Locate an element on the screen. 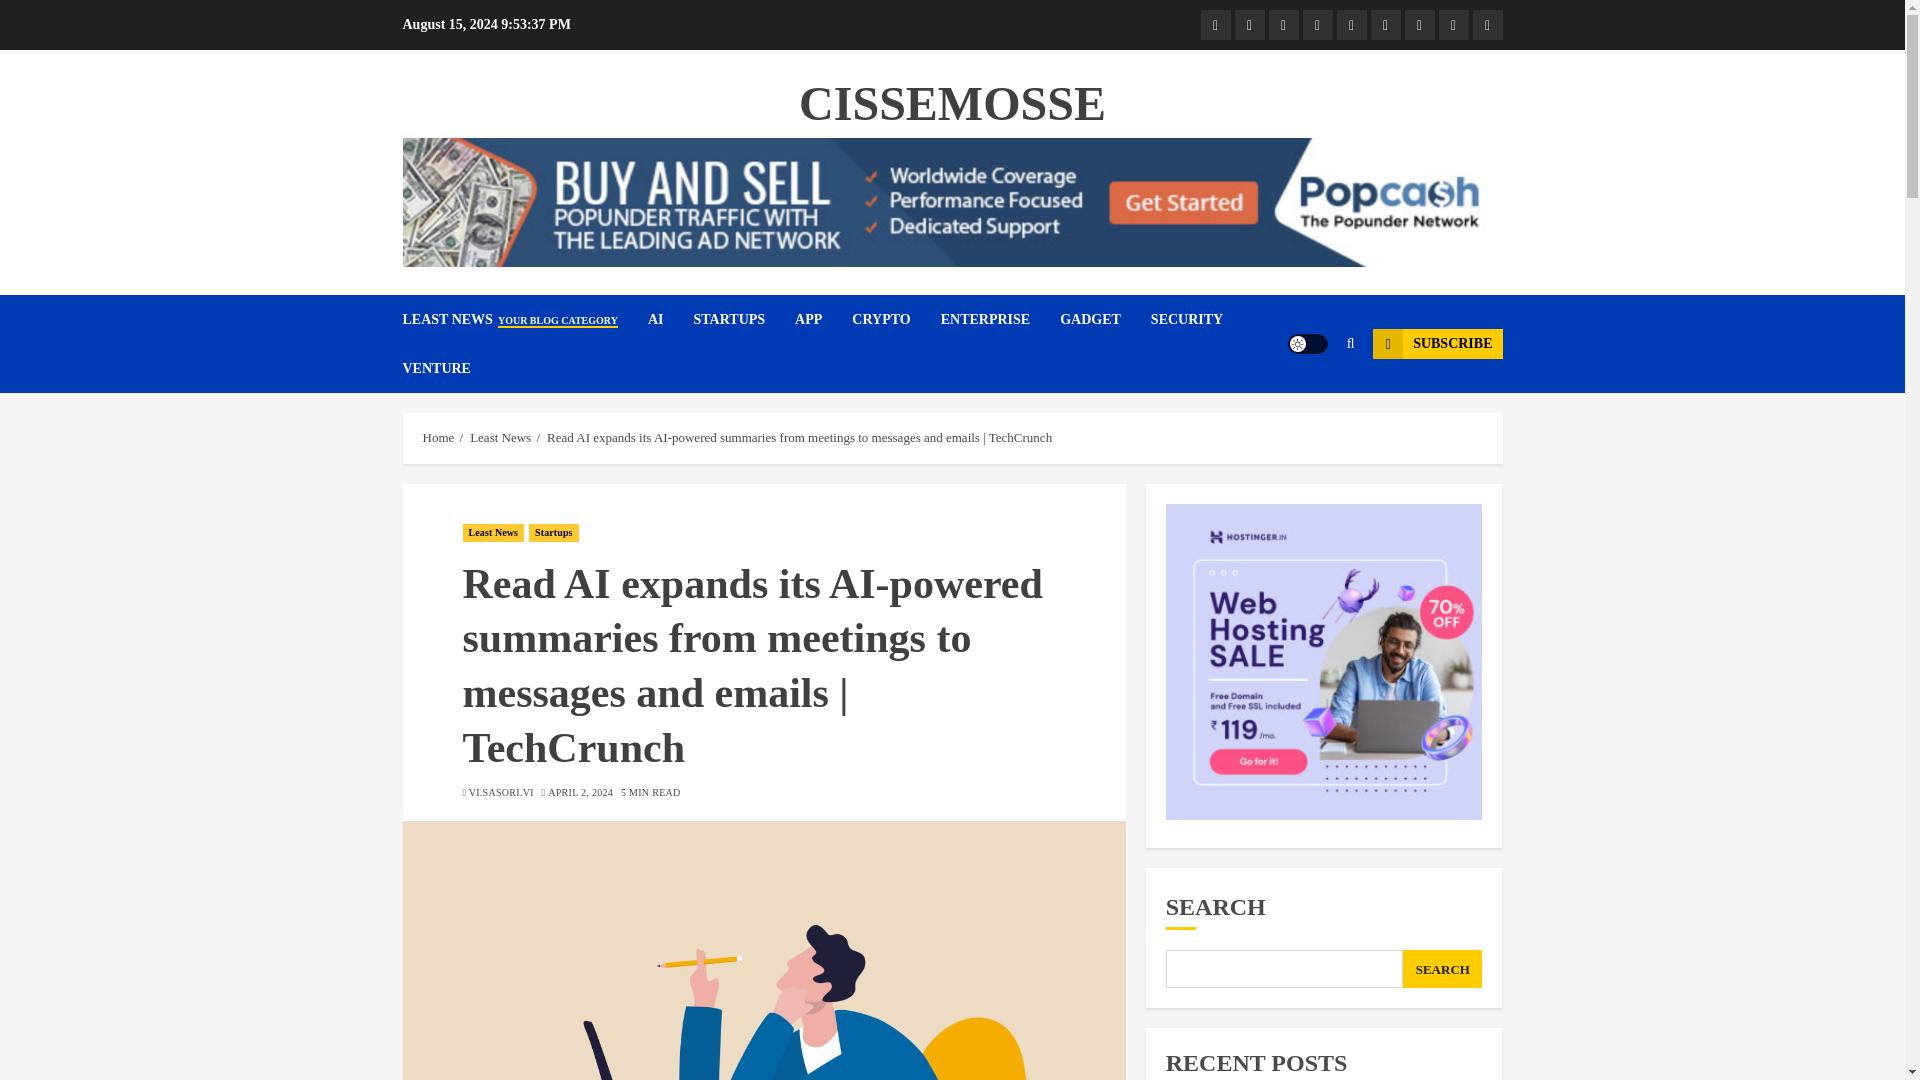 This screenshot has height=1080, width=1920. Venture is located at coordinates (1486, 24).